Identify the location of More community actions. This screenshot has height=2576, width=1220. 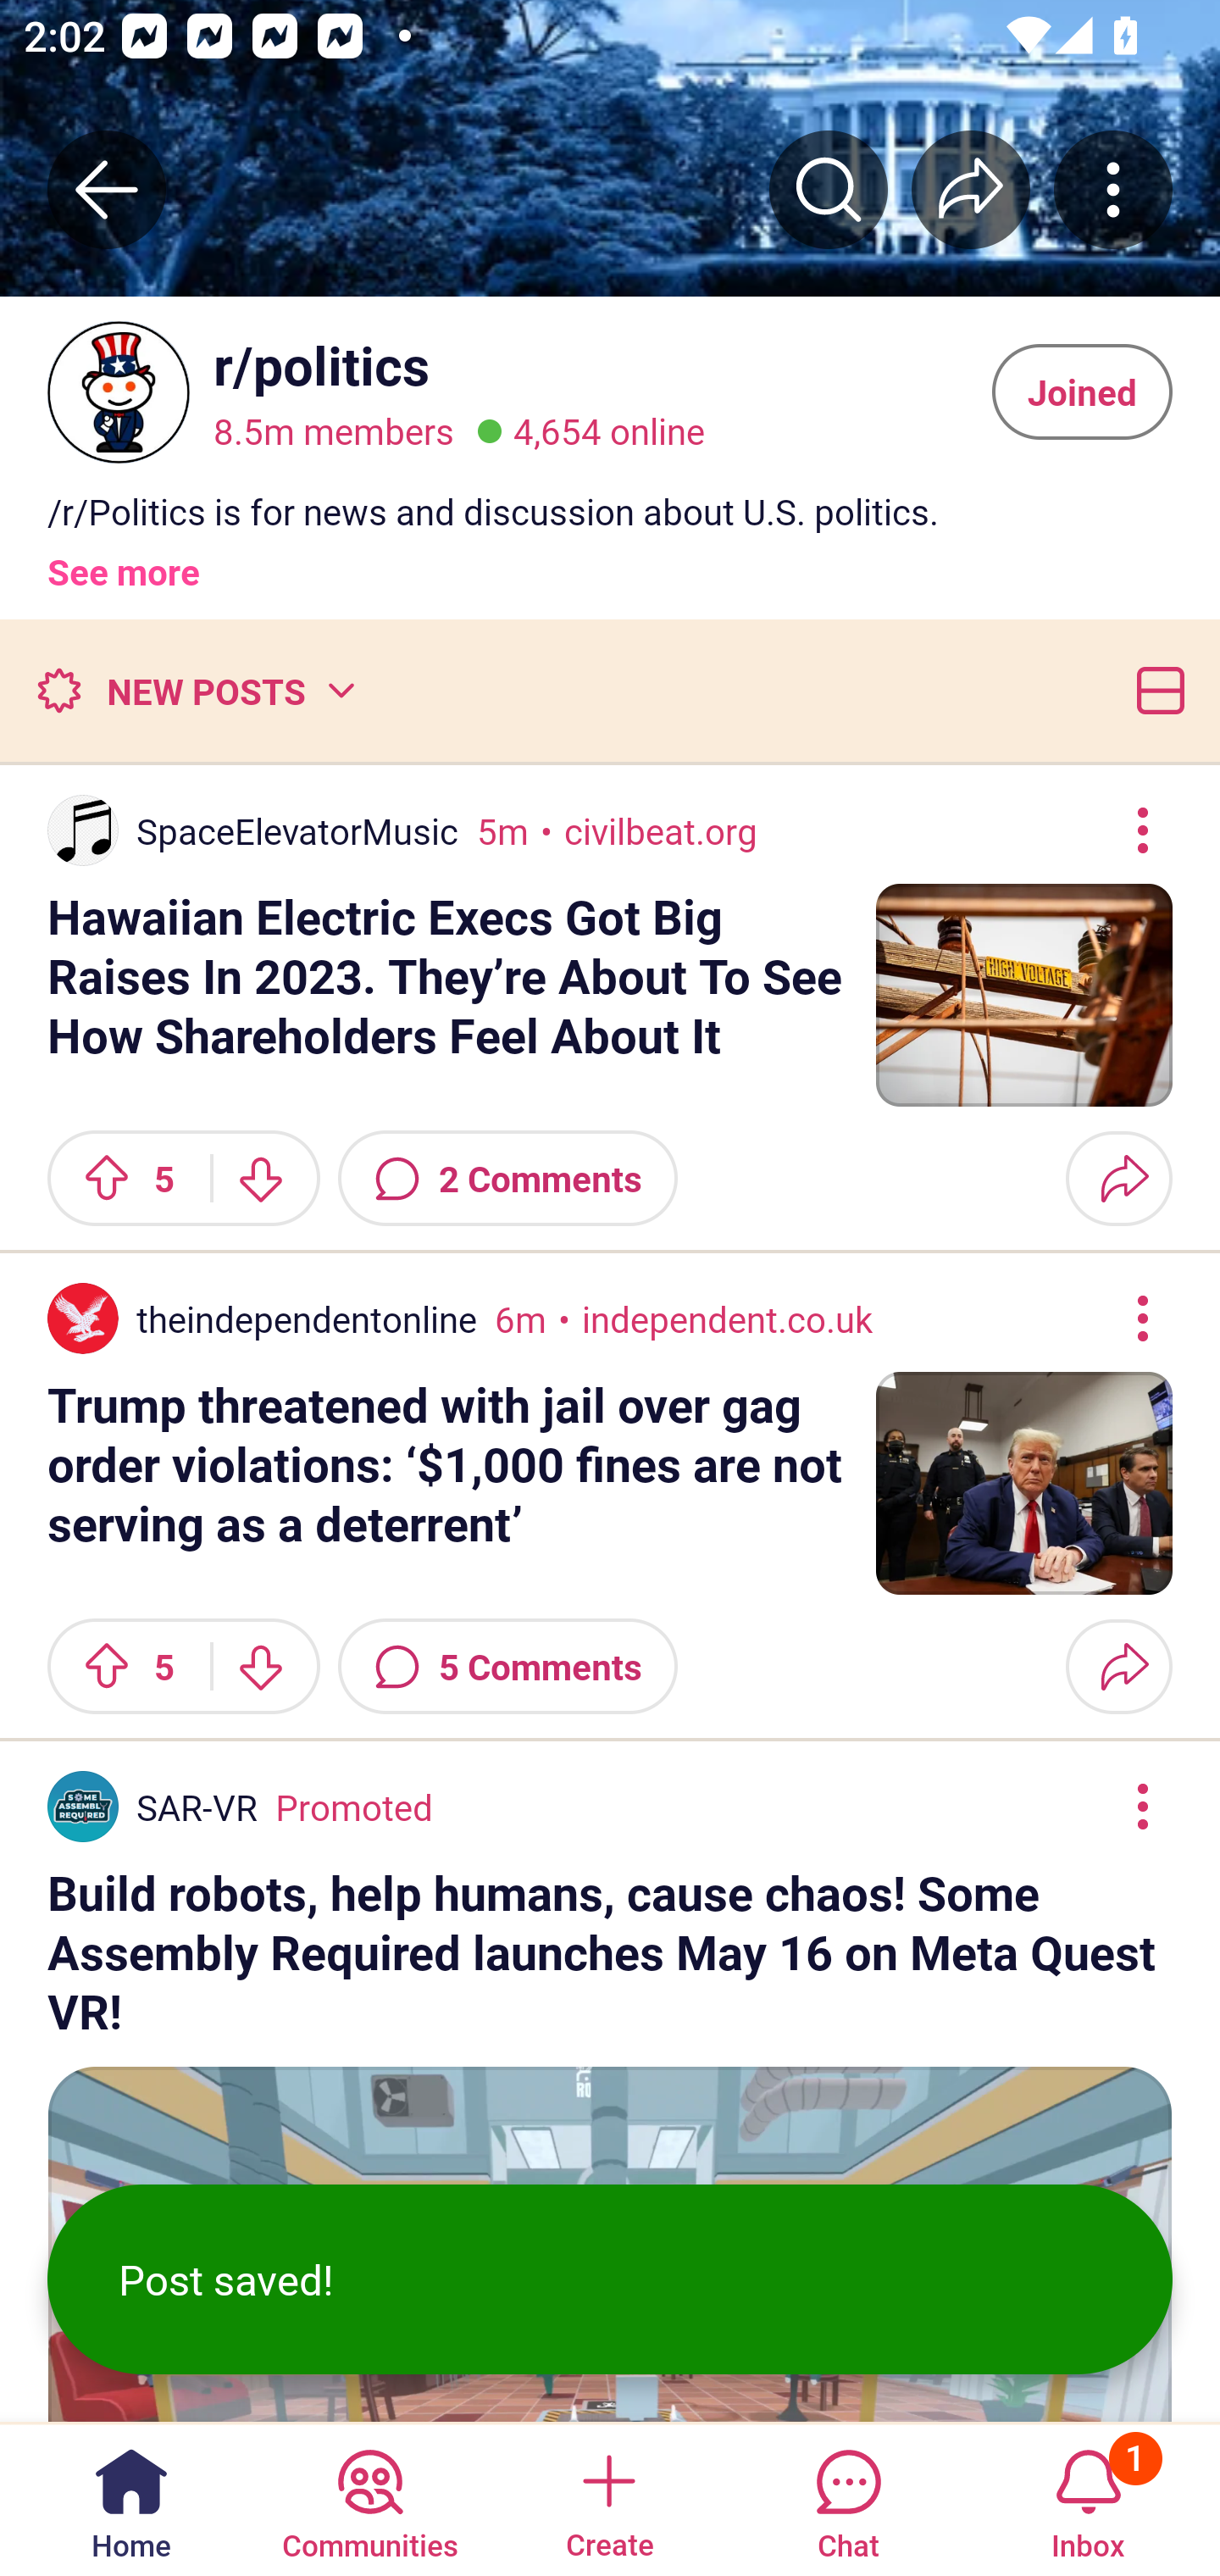
(1113, 189).